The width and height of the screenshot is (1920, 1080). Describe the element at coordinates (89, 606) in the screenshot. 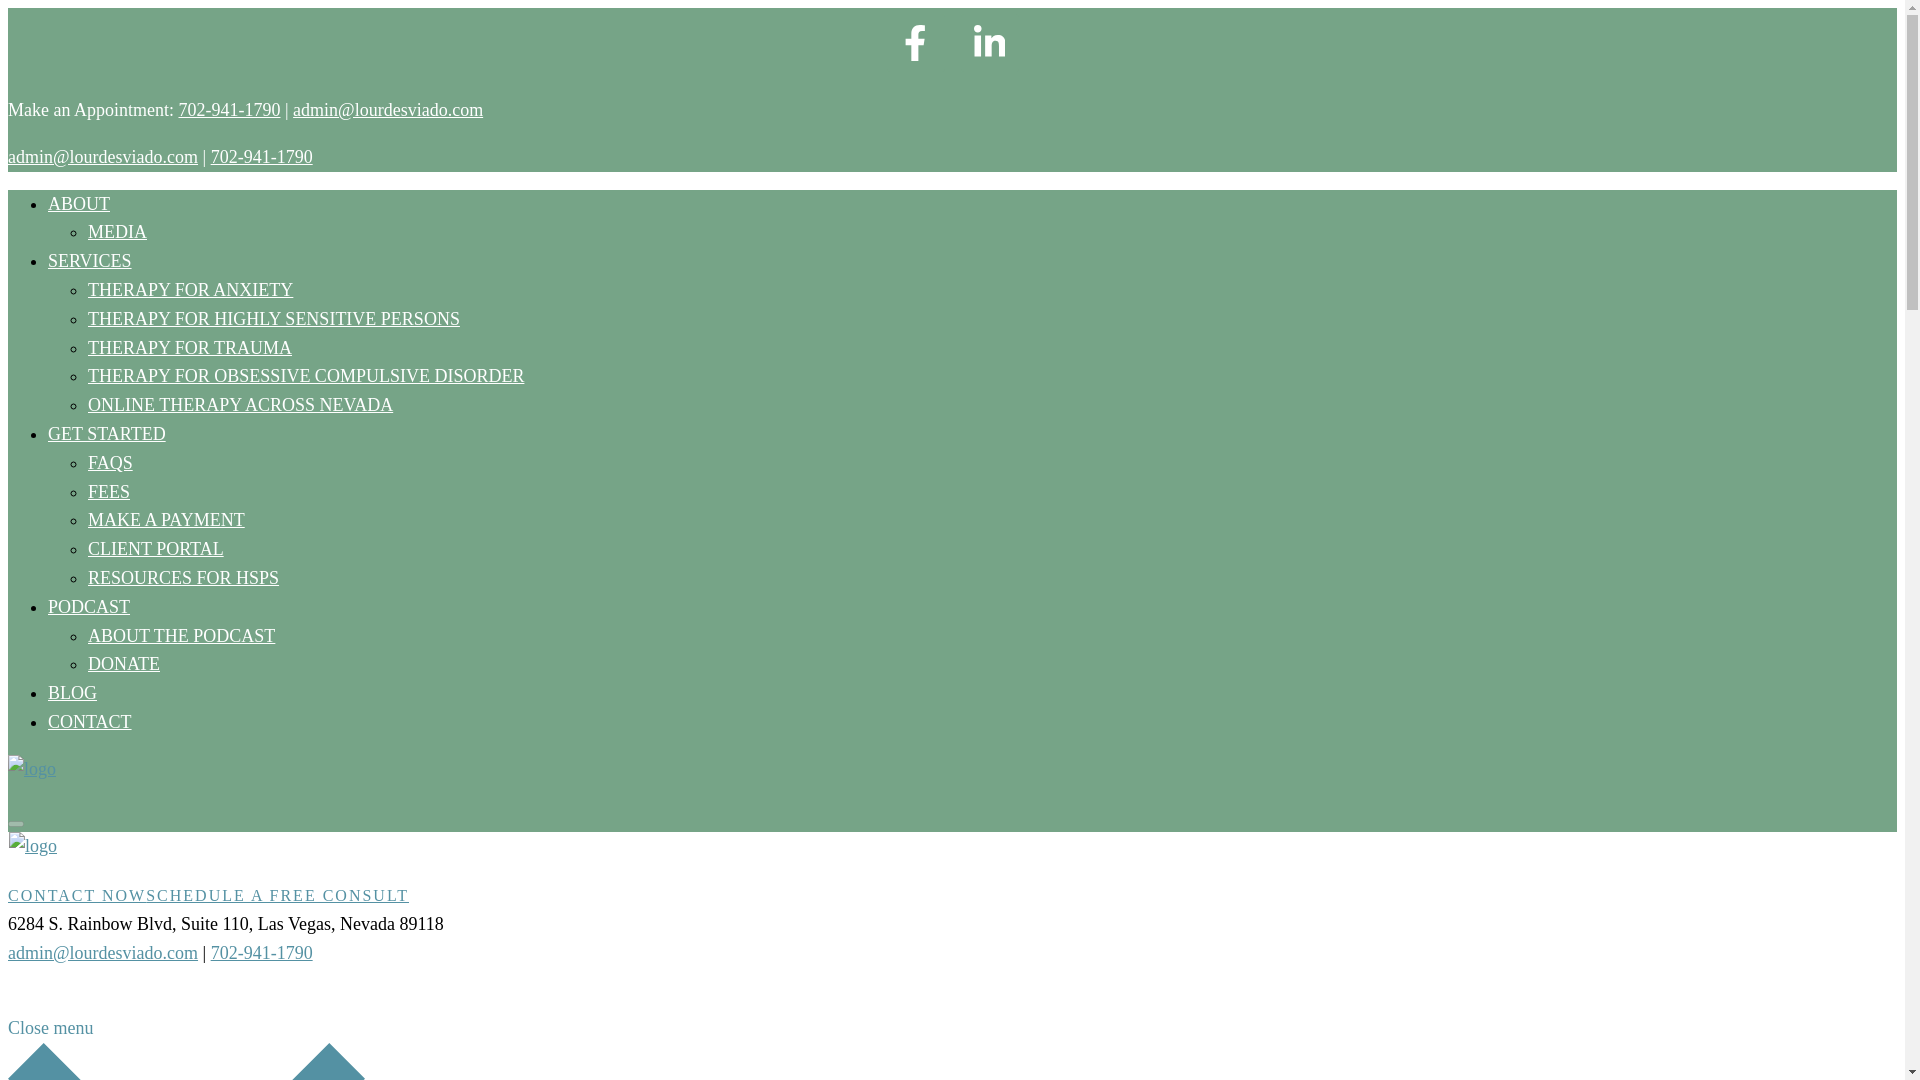

I see `PODCAST` at that location.